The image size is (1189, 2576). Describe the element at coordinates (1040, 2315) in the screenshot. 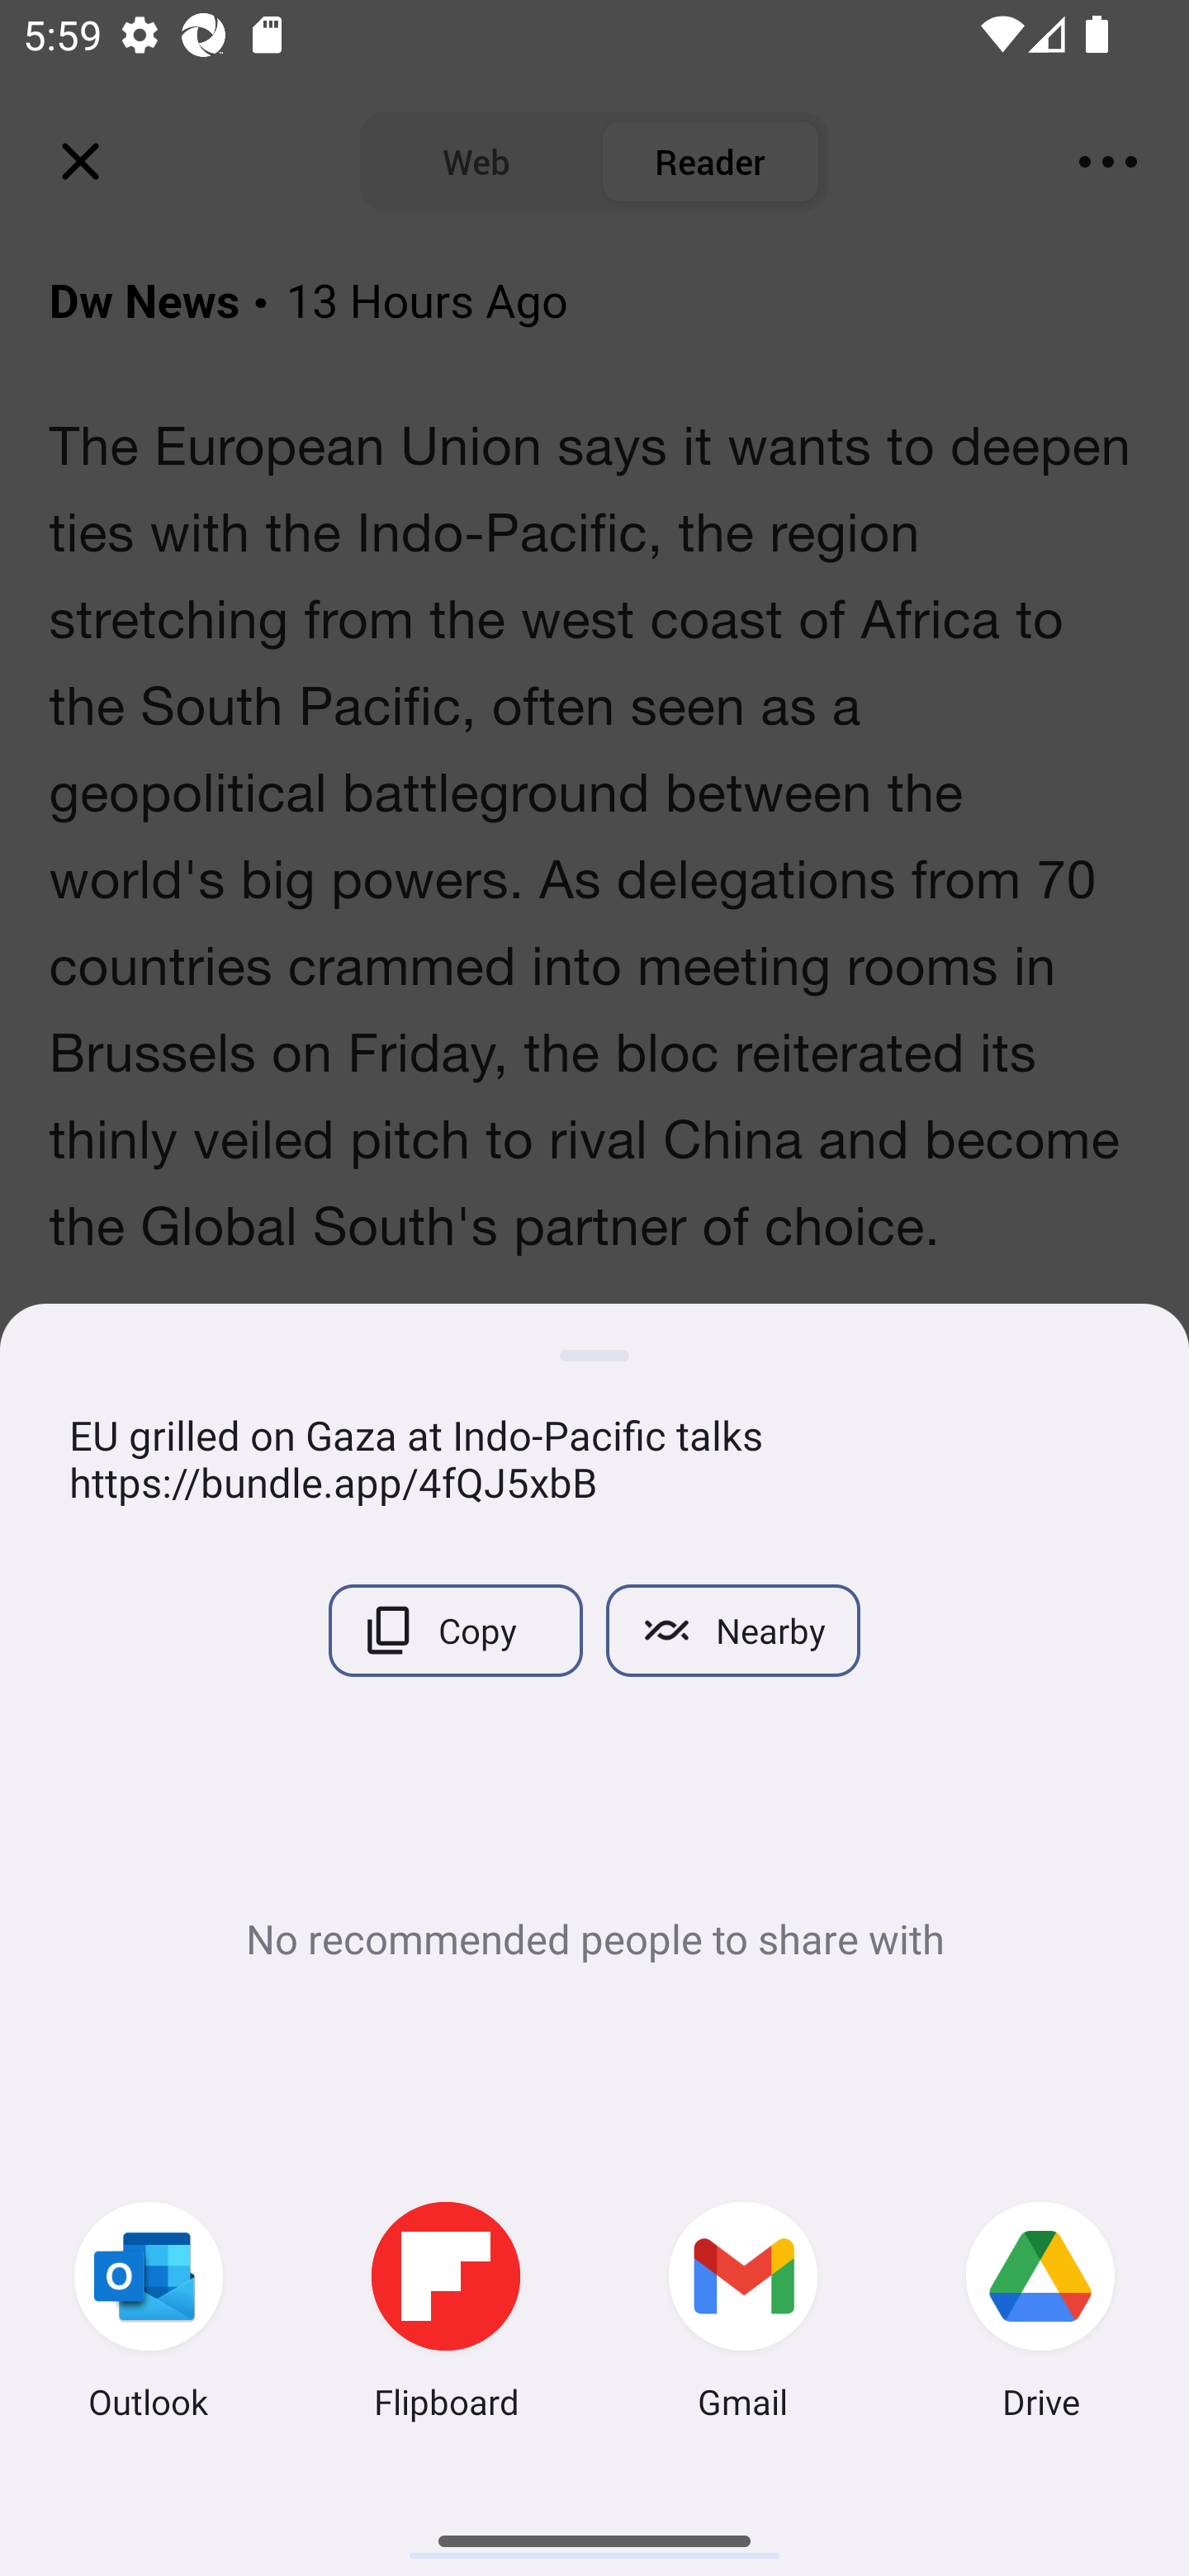

I see `Drive` at that location.